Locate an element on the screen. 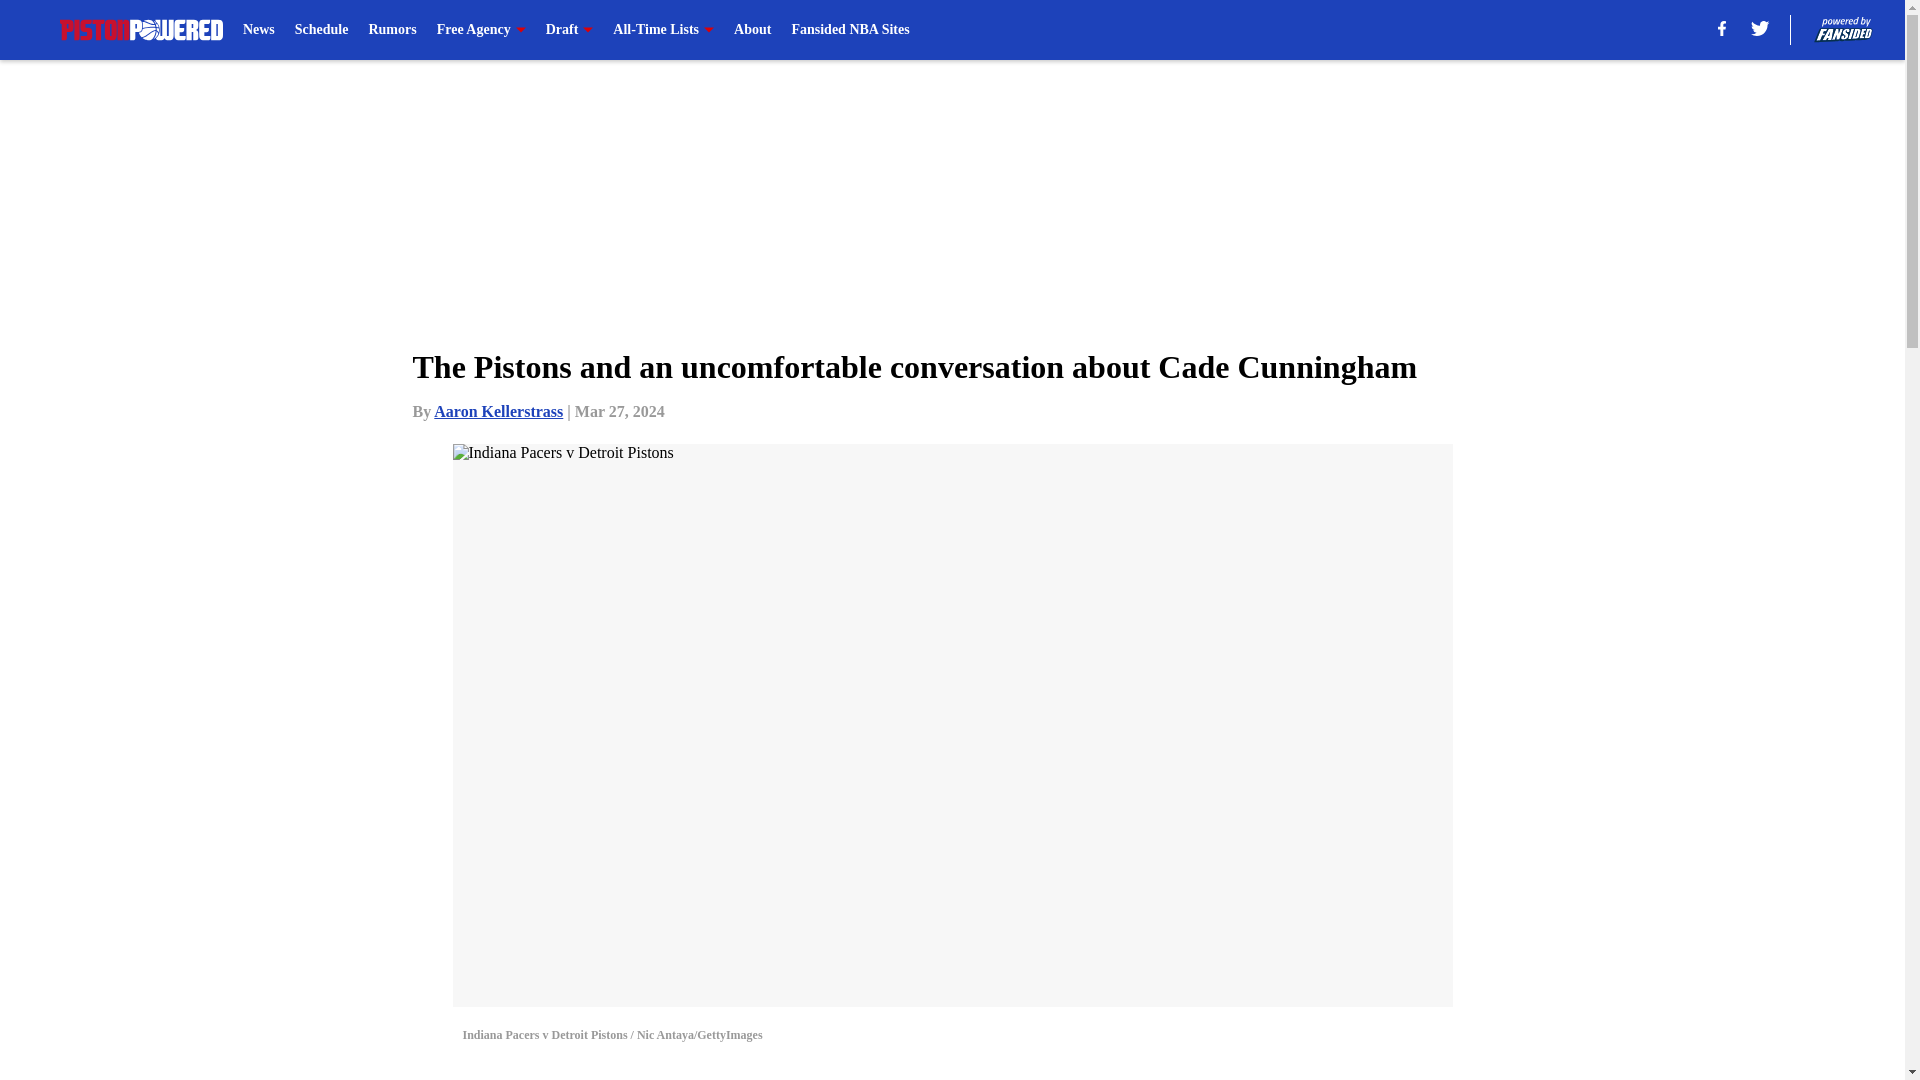  Draft is located at coordinates (569, 30).